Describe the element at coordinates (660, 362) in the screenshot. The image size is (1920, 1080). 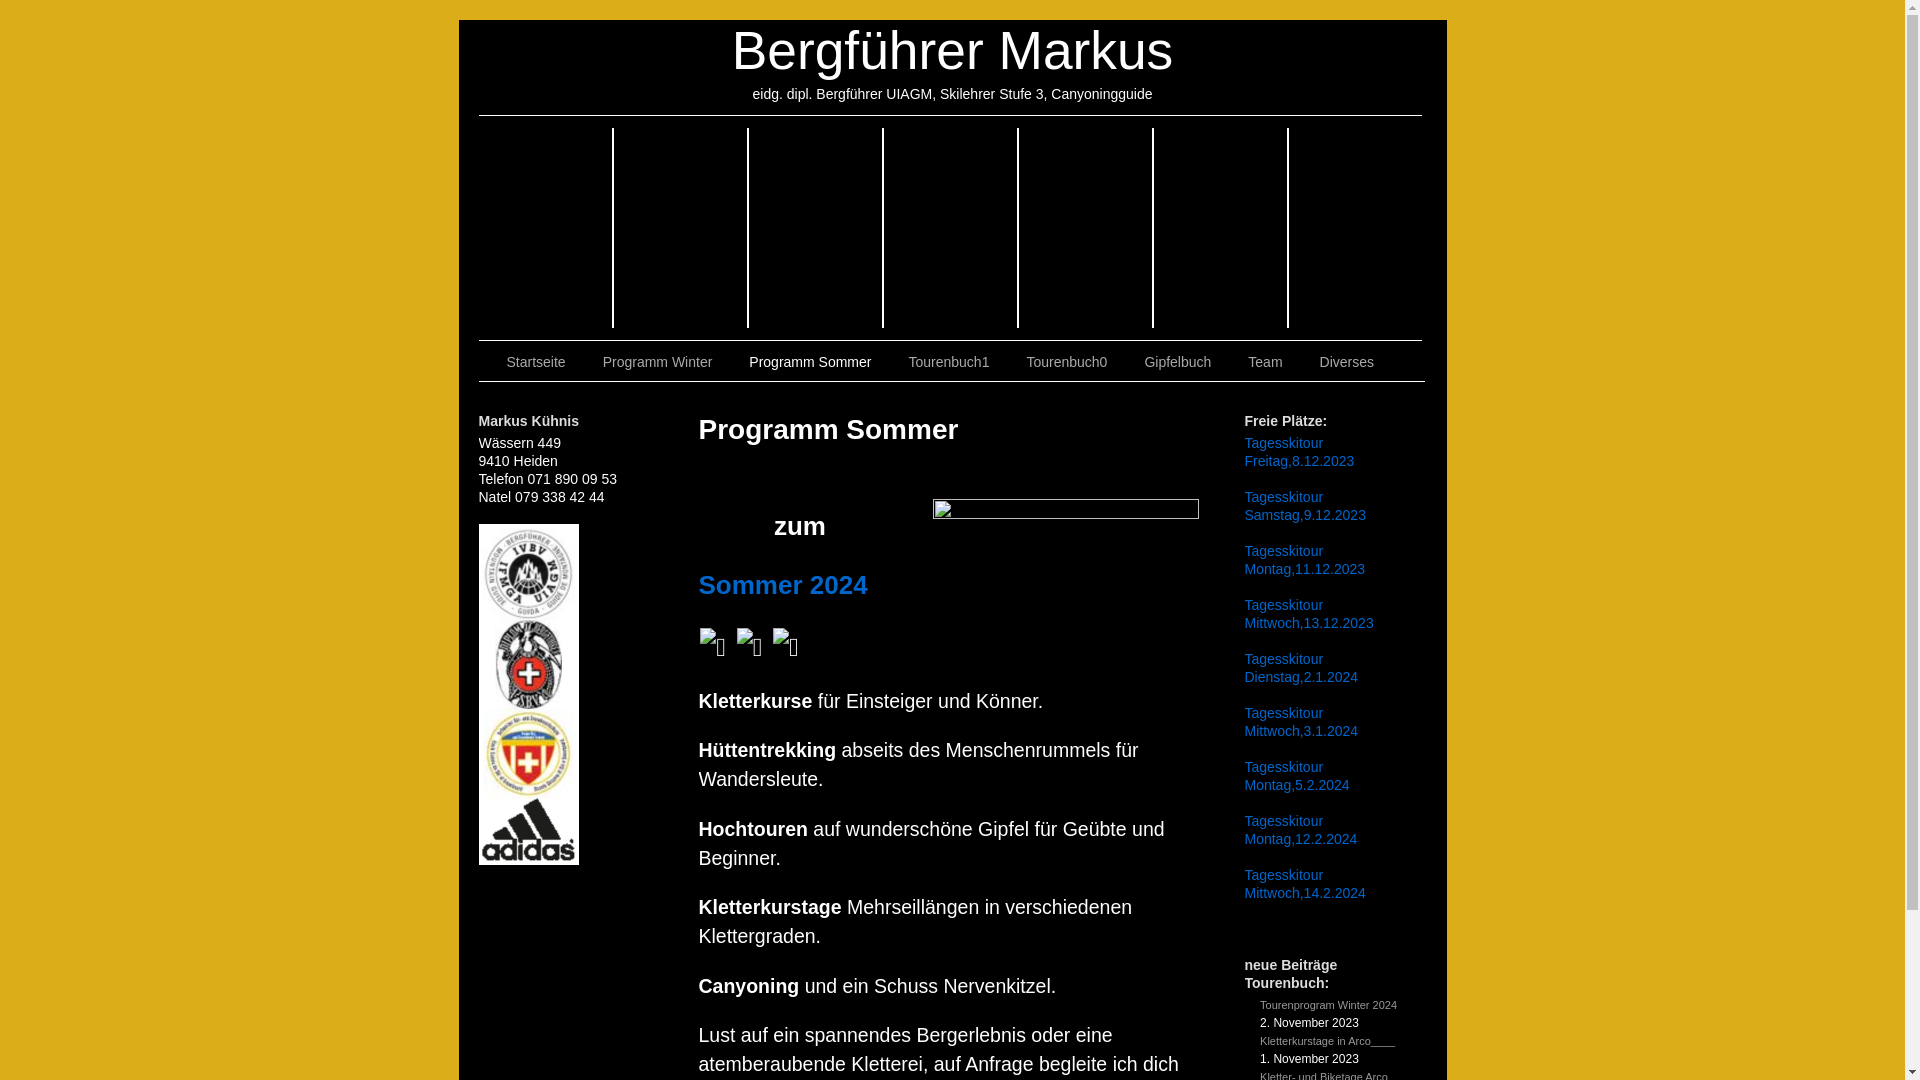
I see `Programm Winter` at that location.